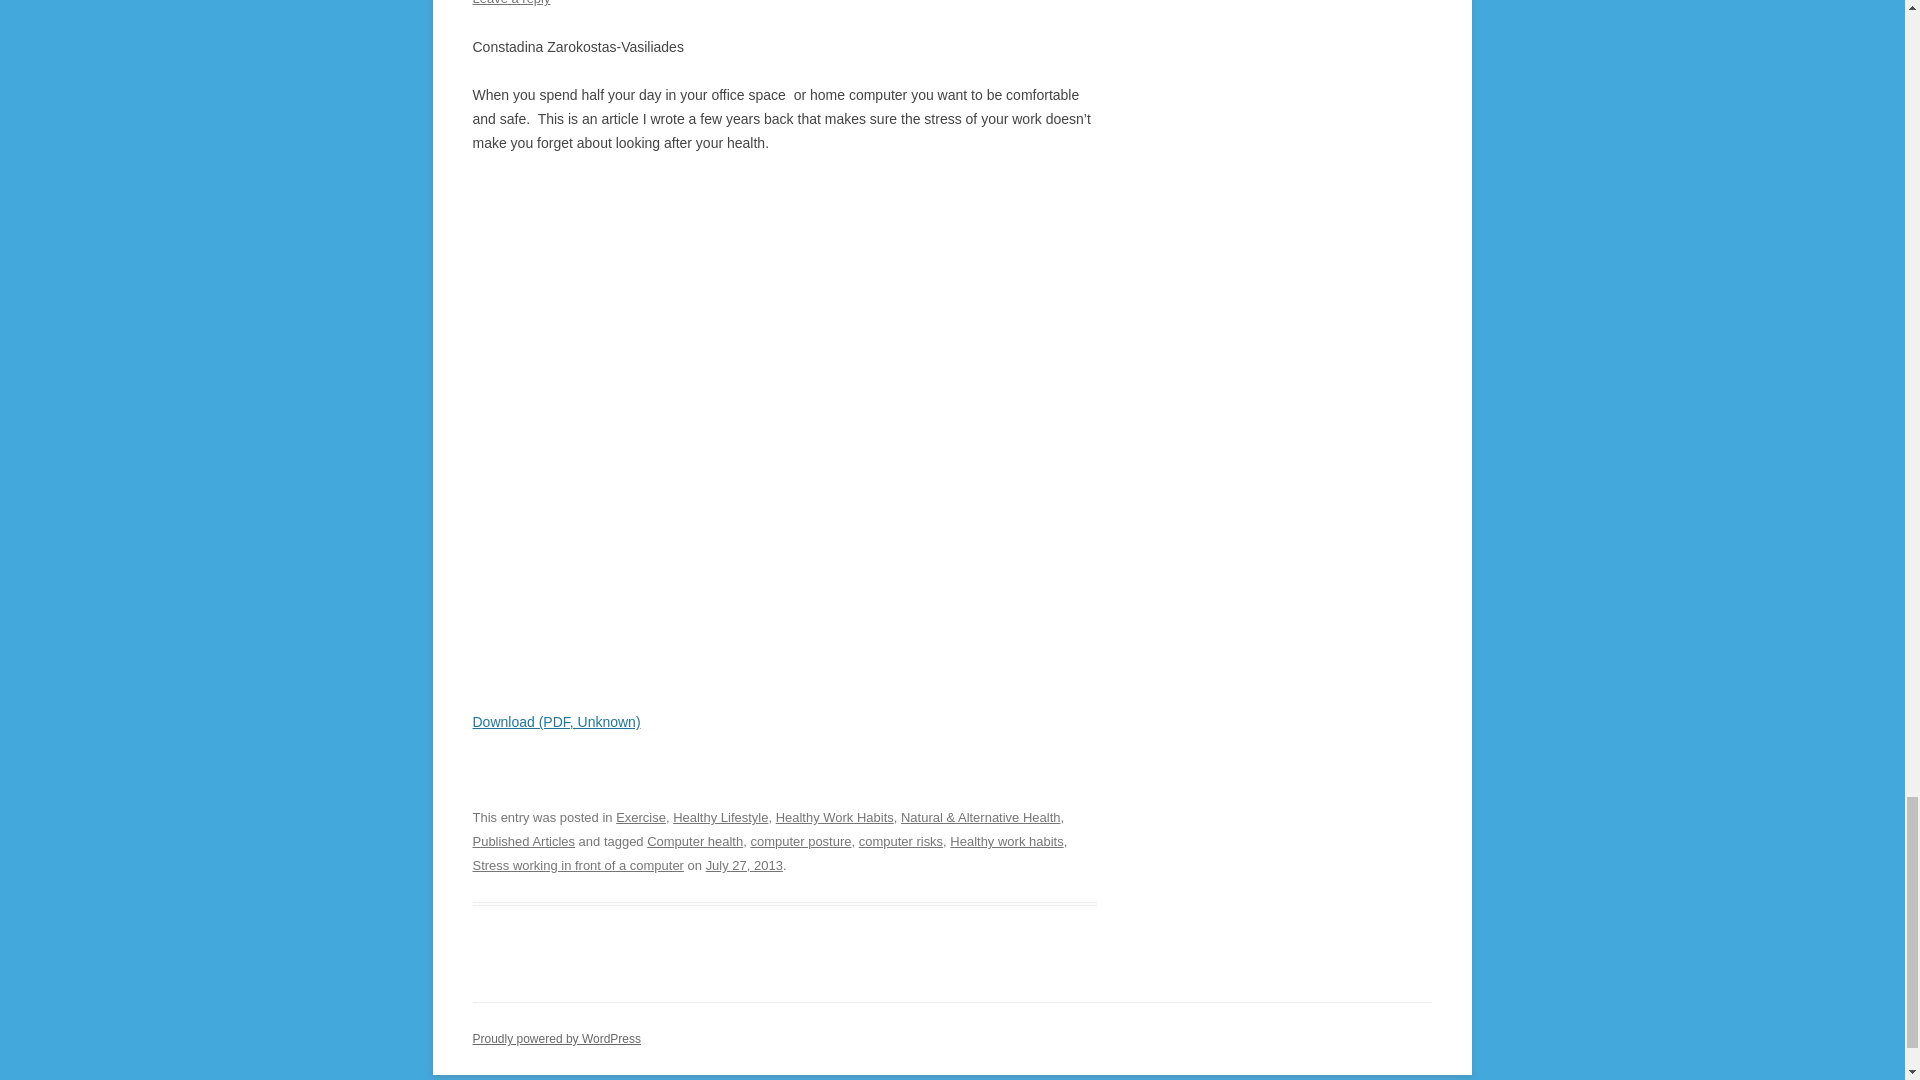 The height and width of the screenshot is (1080, 1920). What do you see at coordinates (556, 1039) in the screenshot?
I see `Semantic Personal Publishing Platform` at bounding box center [556, 1039].